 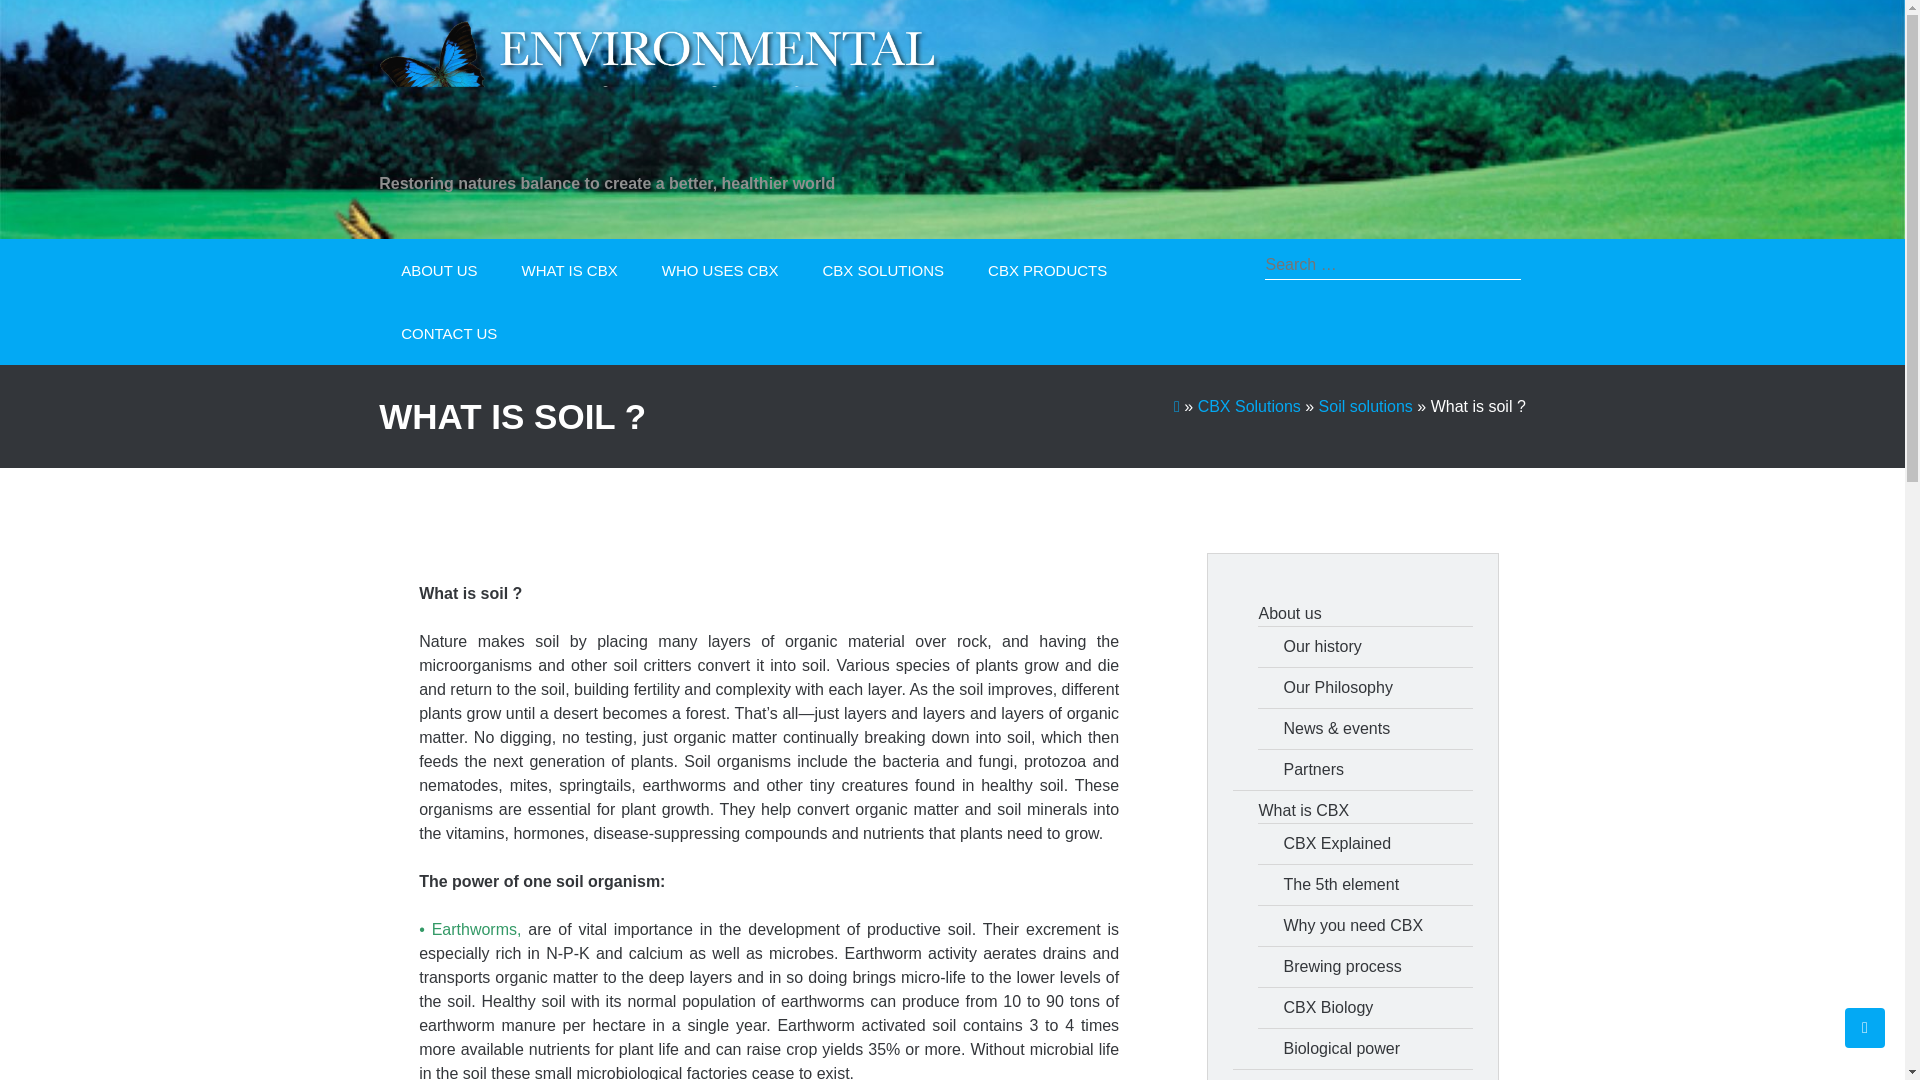 What do you see at coordinates (1046, 270) in the screenshot?
I see `CBX PRODUCTS` at bounding box center [1046, 270].